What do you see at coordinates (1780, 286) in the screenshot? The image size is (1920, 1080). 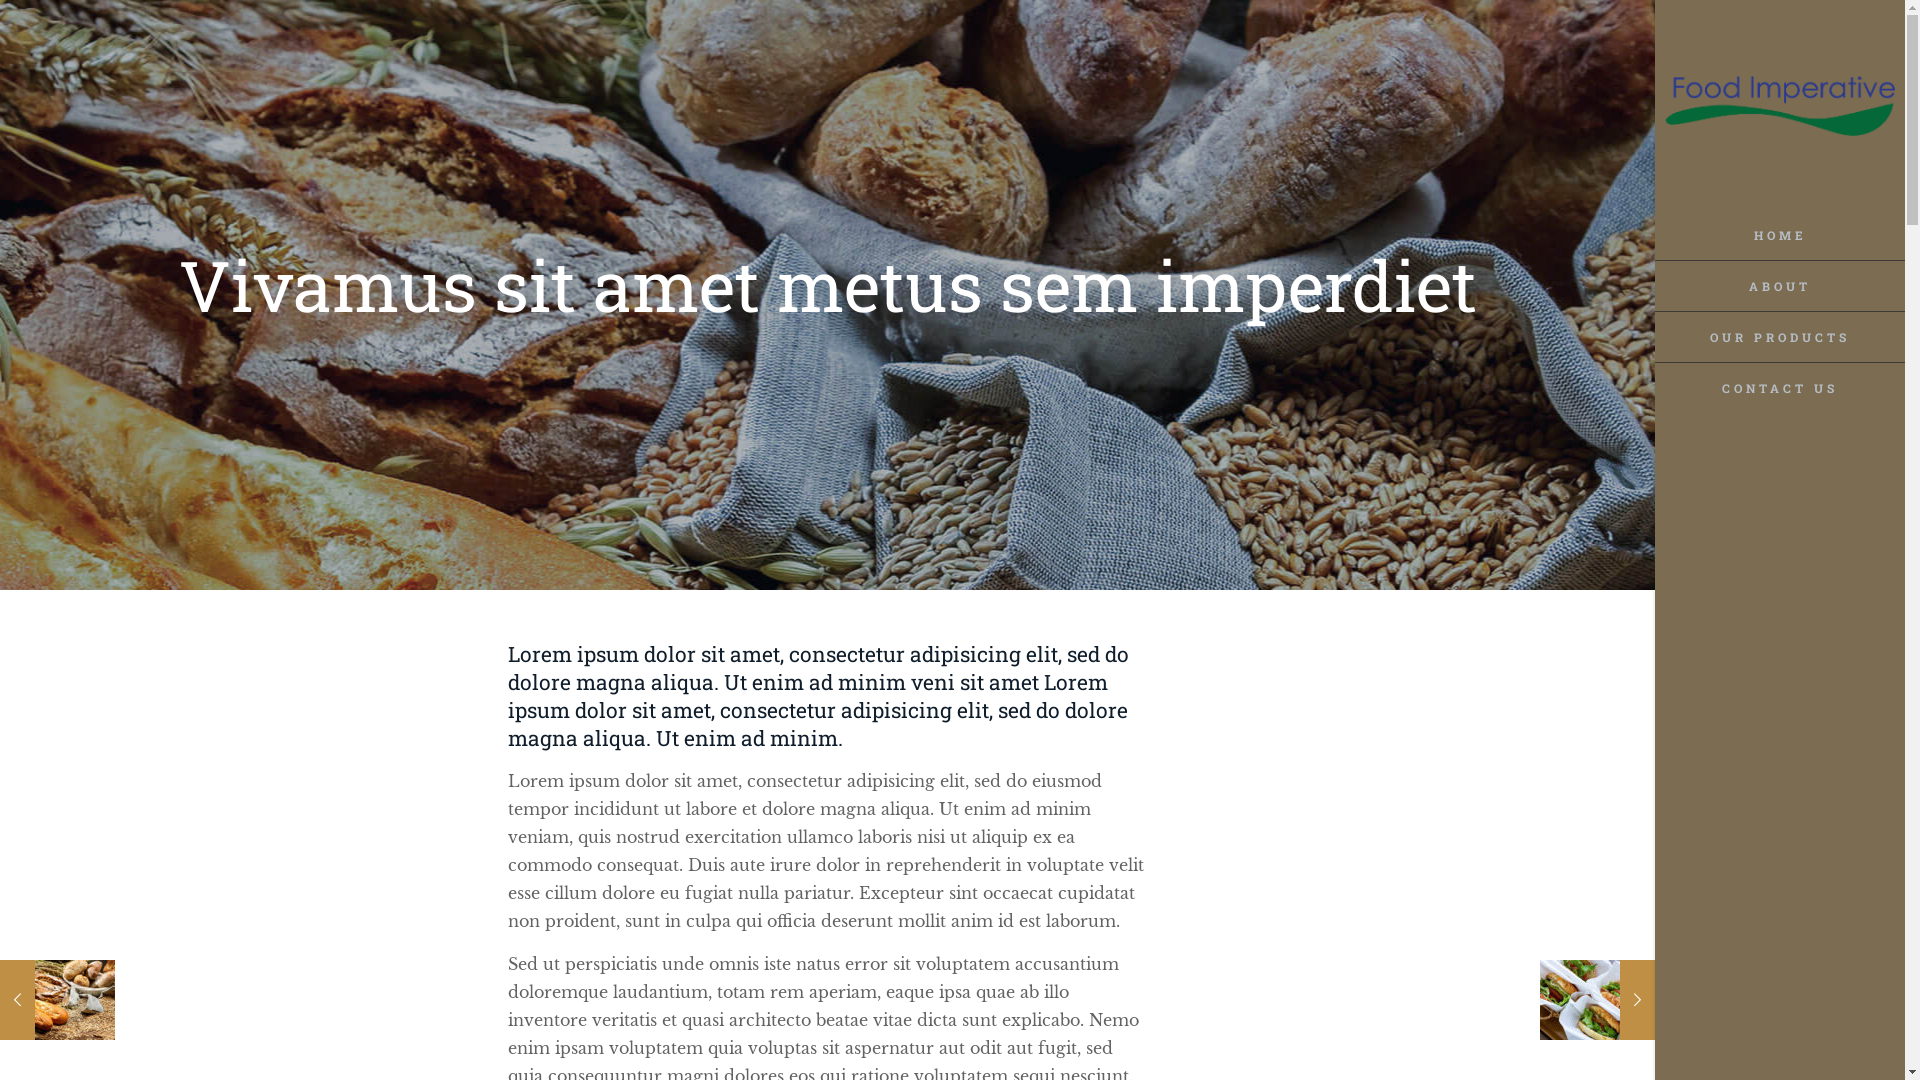 I see `ABOUT` at bounding box center [1780, 286].